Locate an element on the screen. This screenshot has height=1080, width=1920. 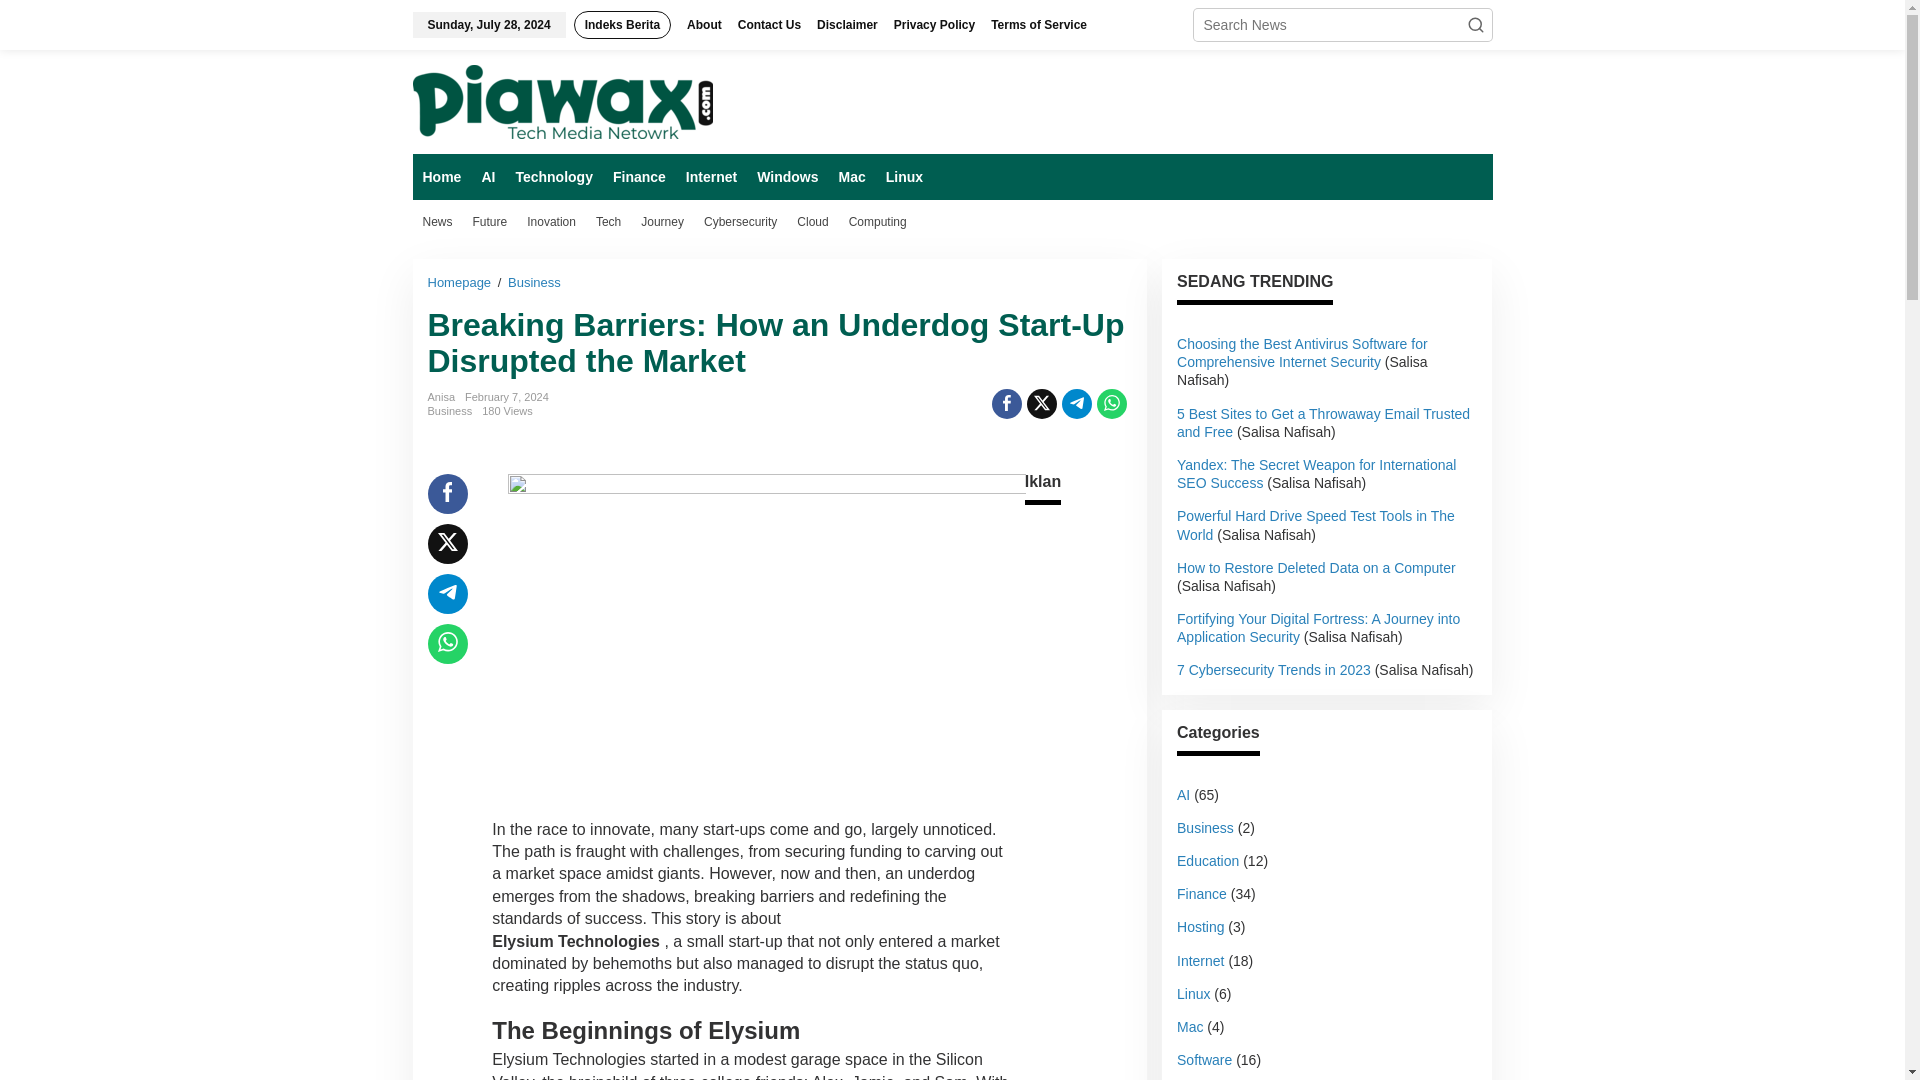
Home is located at coordinates (441, 176).